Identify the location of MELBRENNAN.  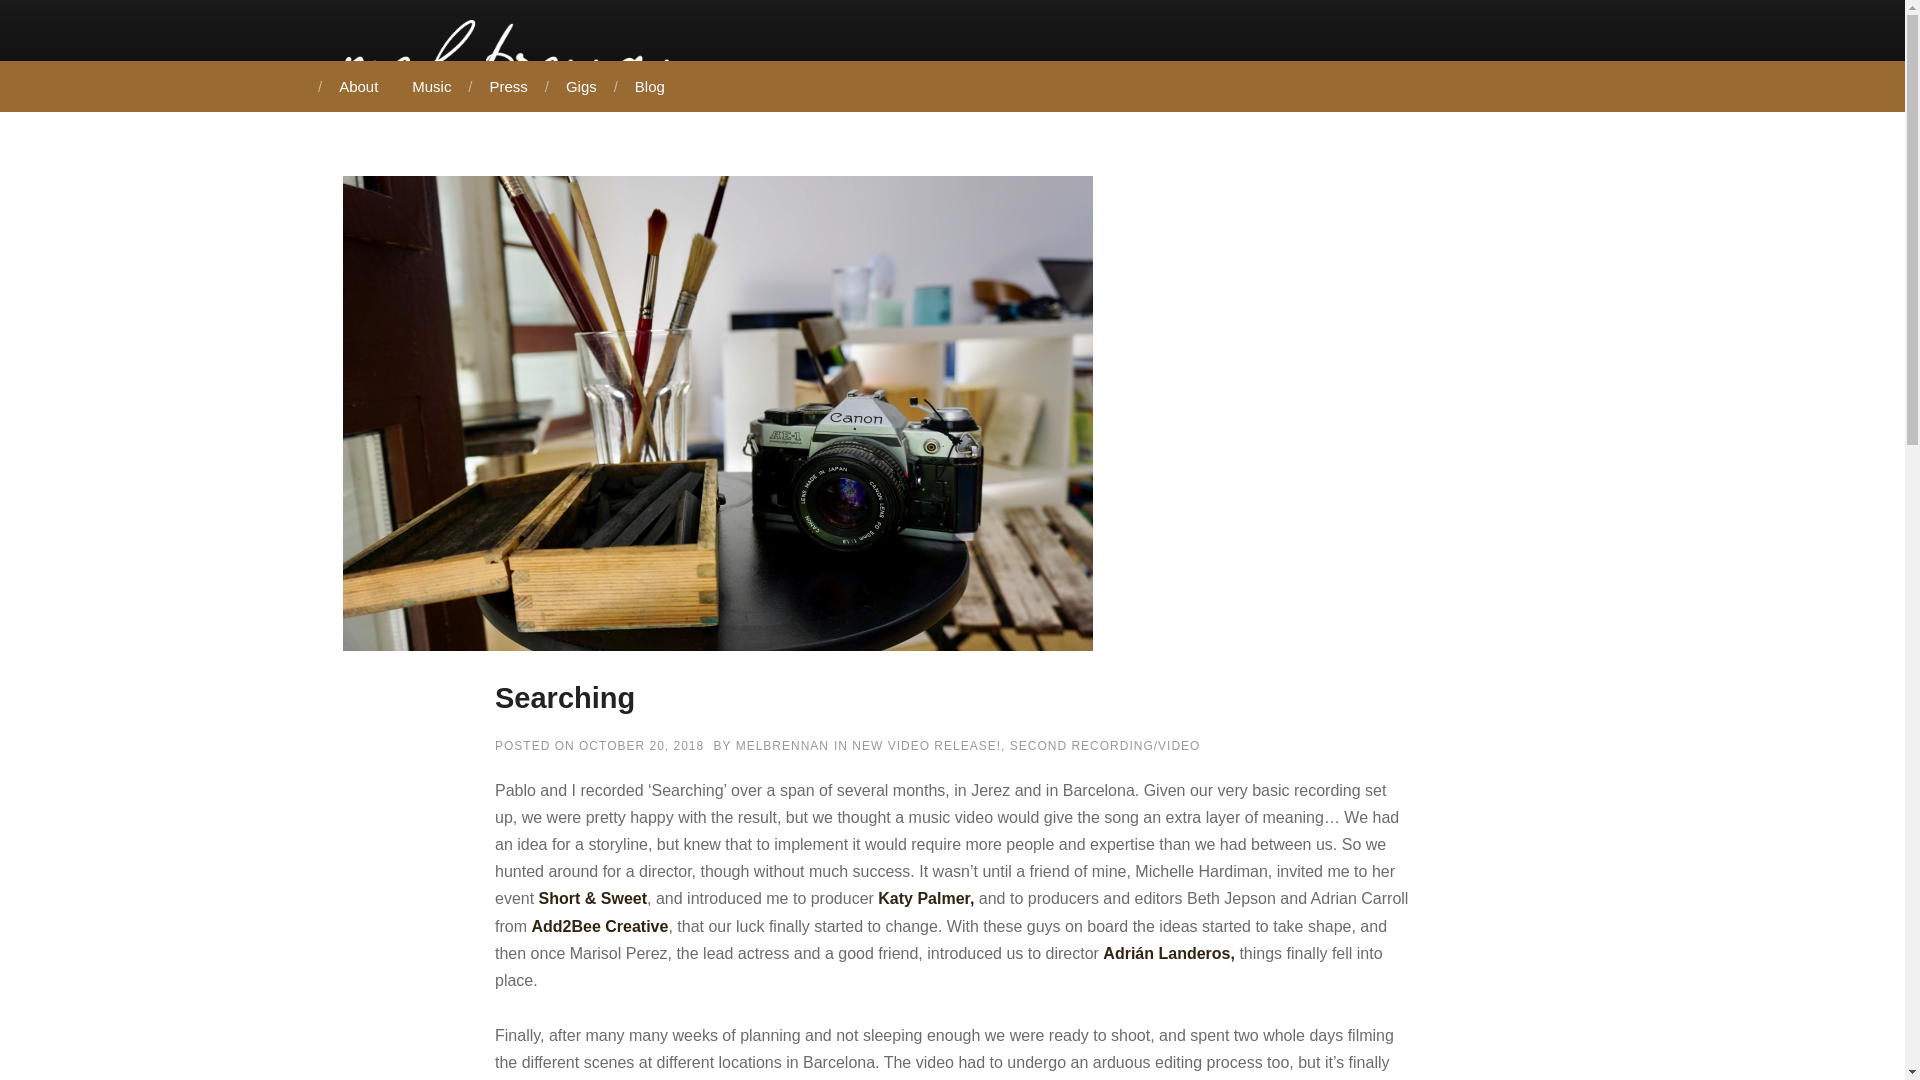
(782, 745).